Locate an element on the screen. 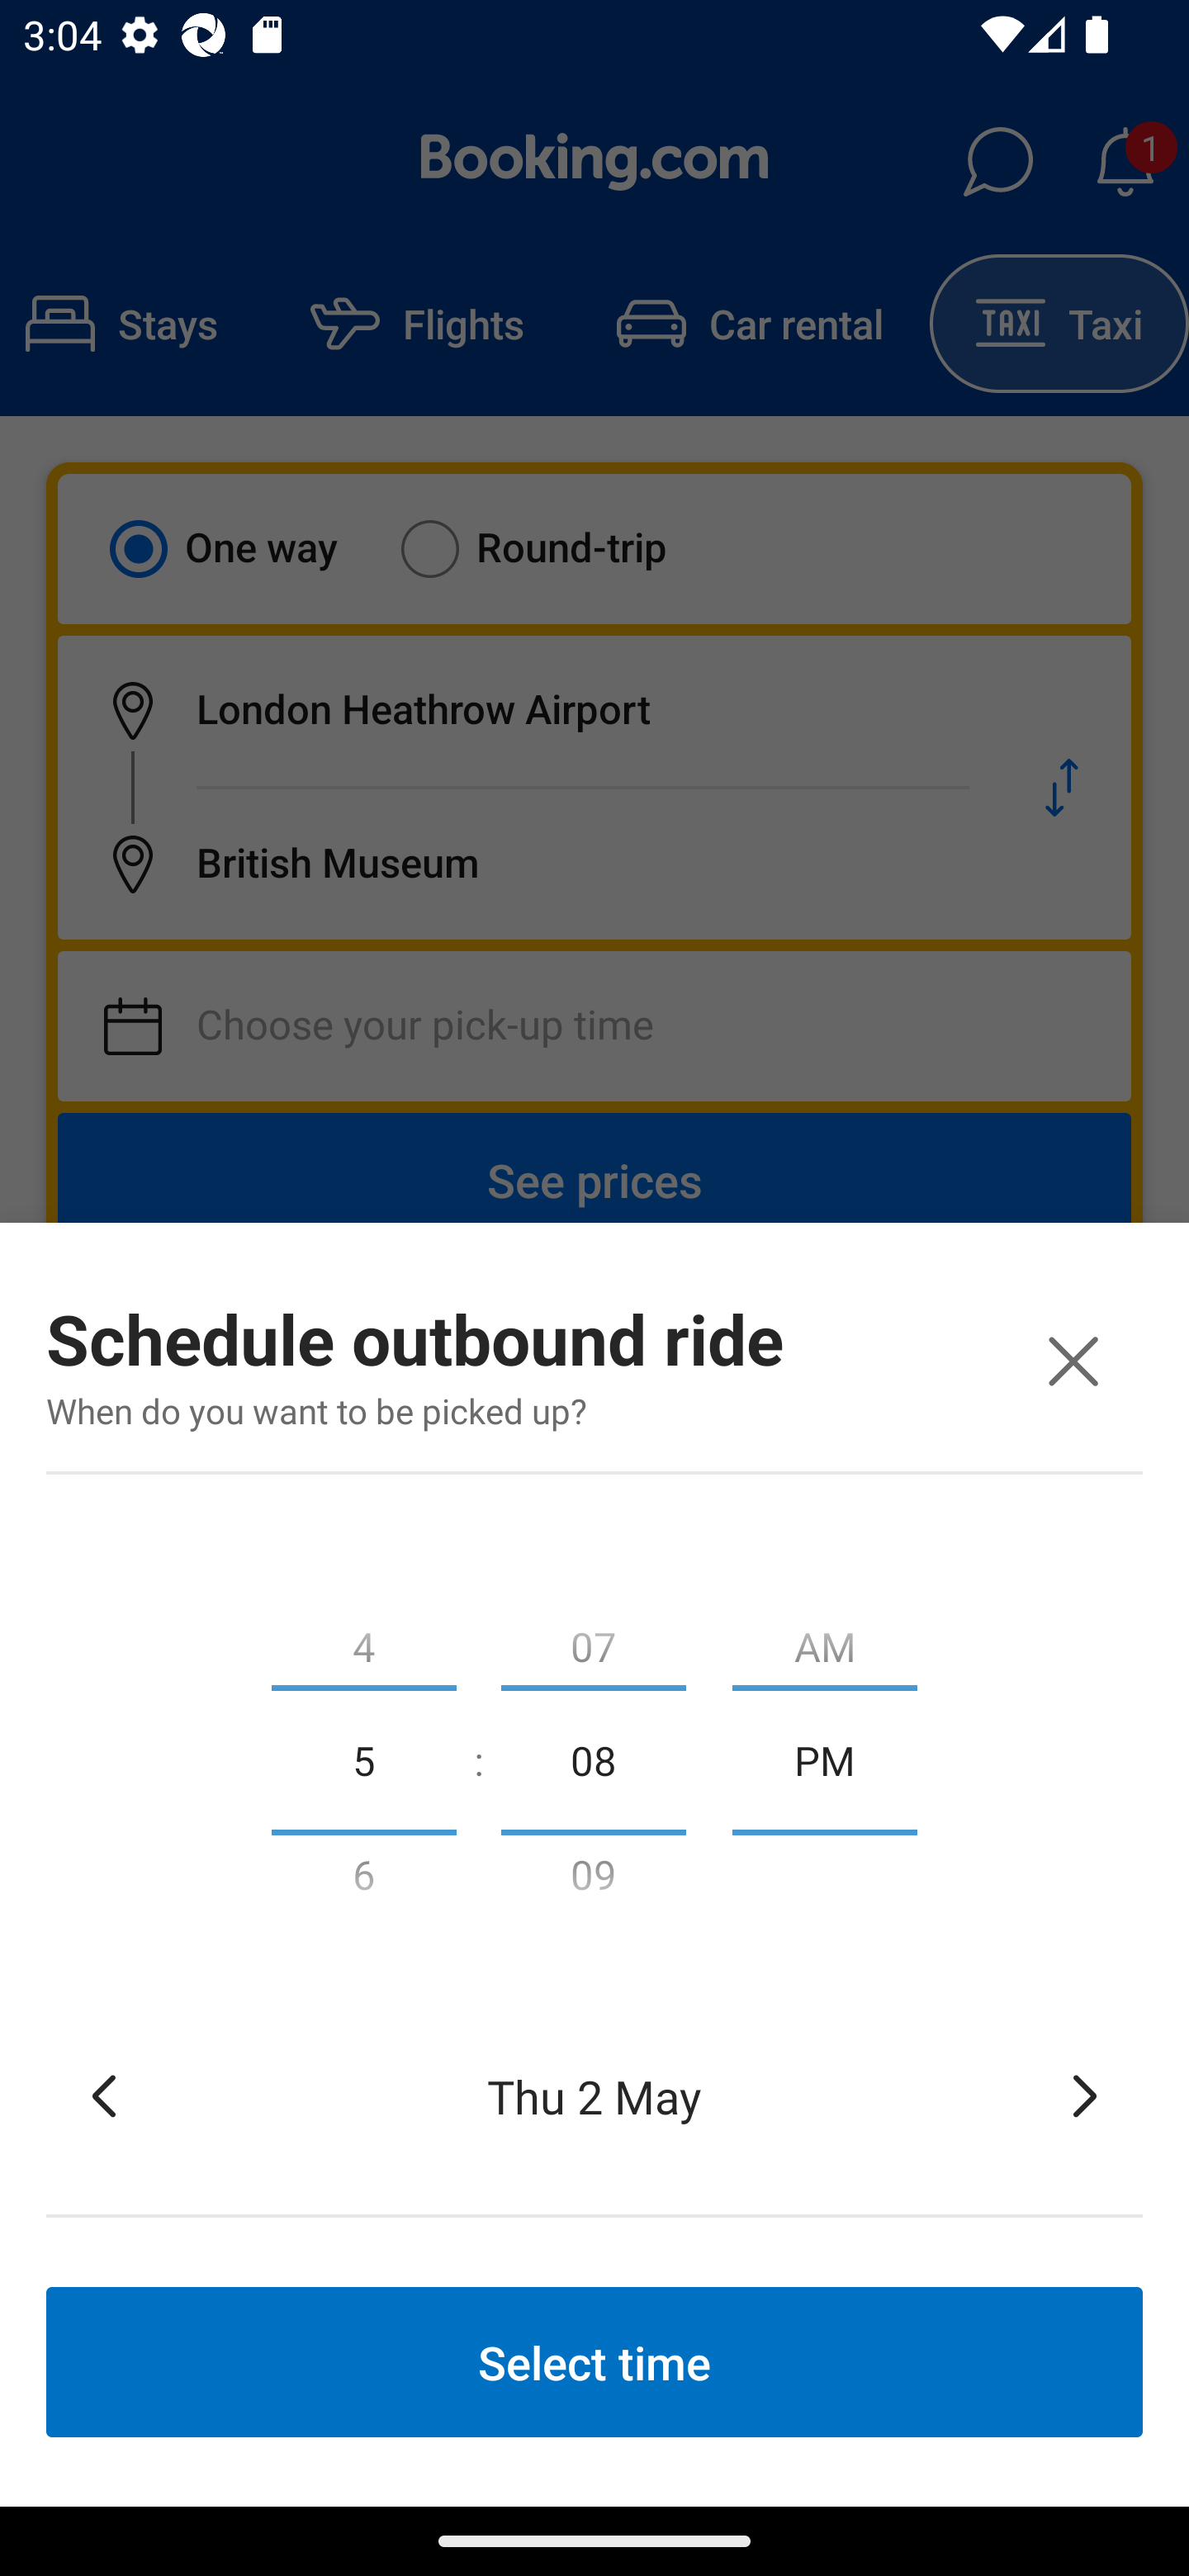 This screenshot has height=2576, width=1189. 5 is located at coordinates (363, 1759).